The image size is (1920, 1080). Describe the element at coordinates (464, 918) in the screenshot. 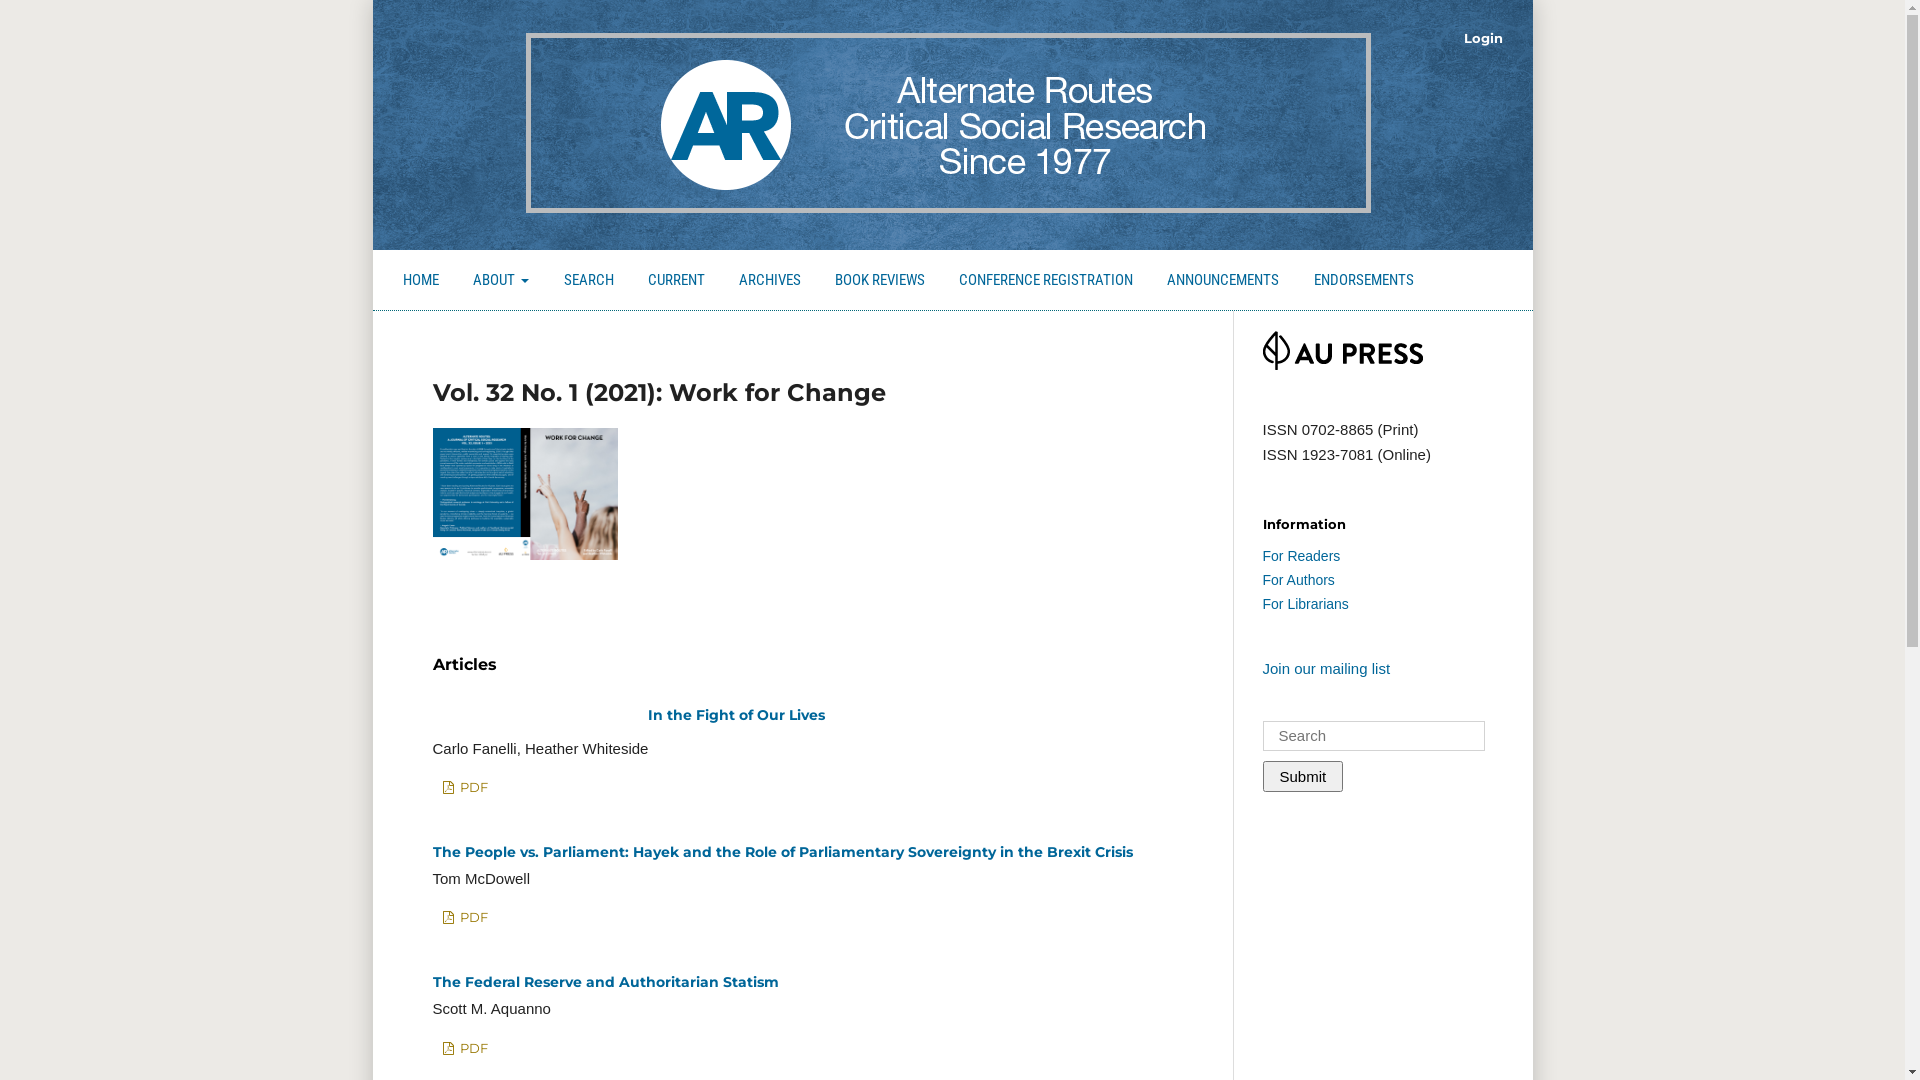

I see `PDF` at that location.